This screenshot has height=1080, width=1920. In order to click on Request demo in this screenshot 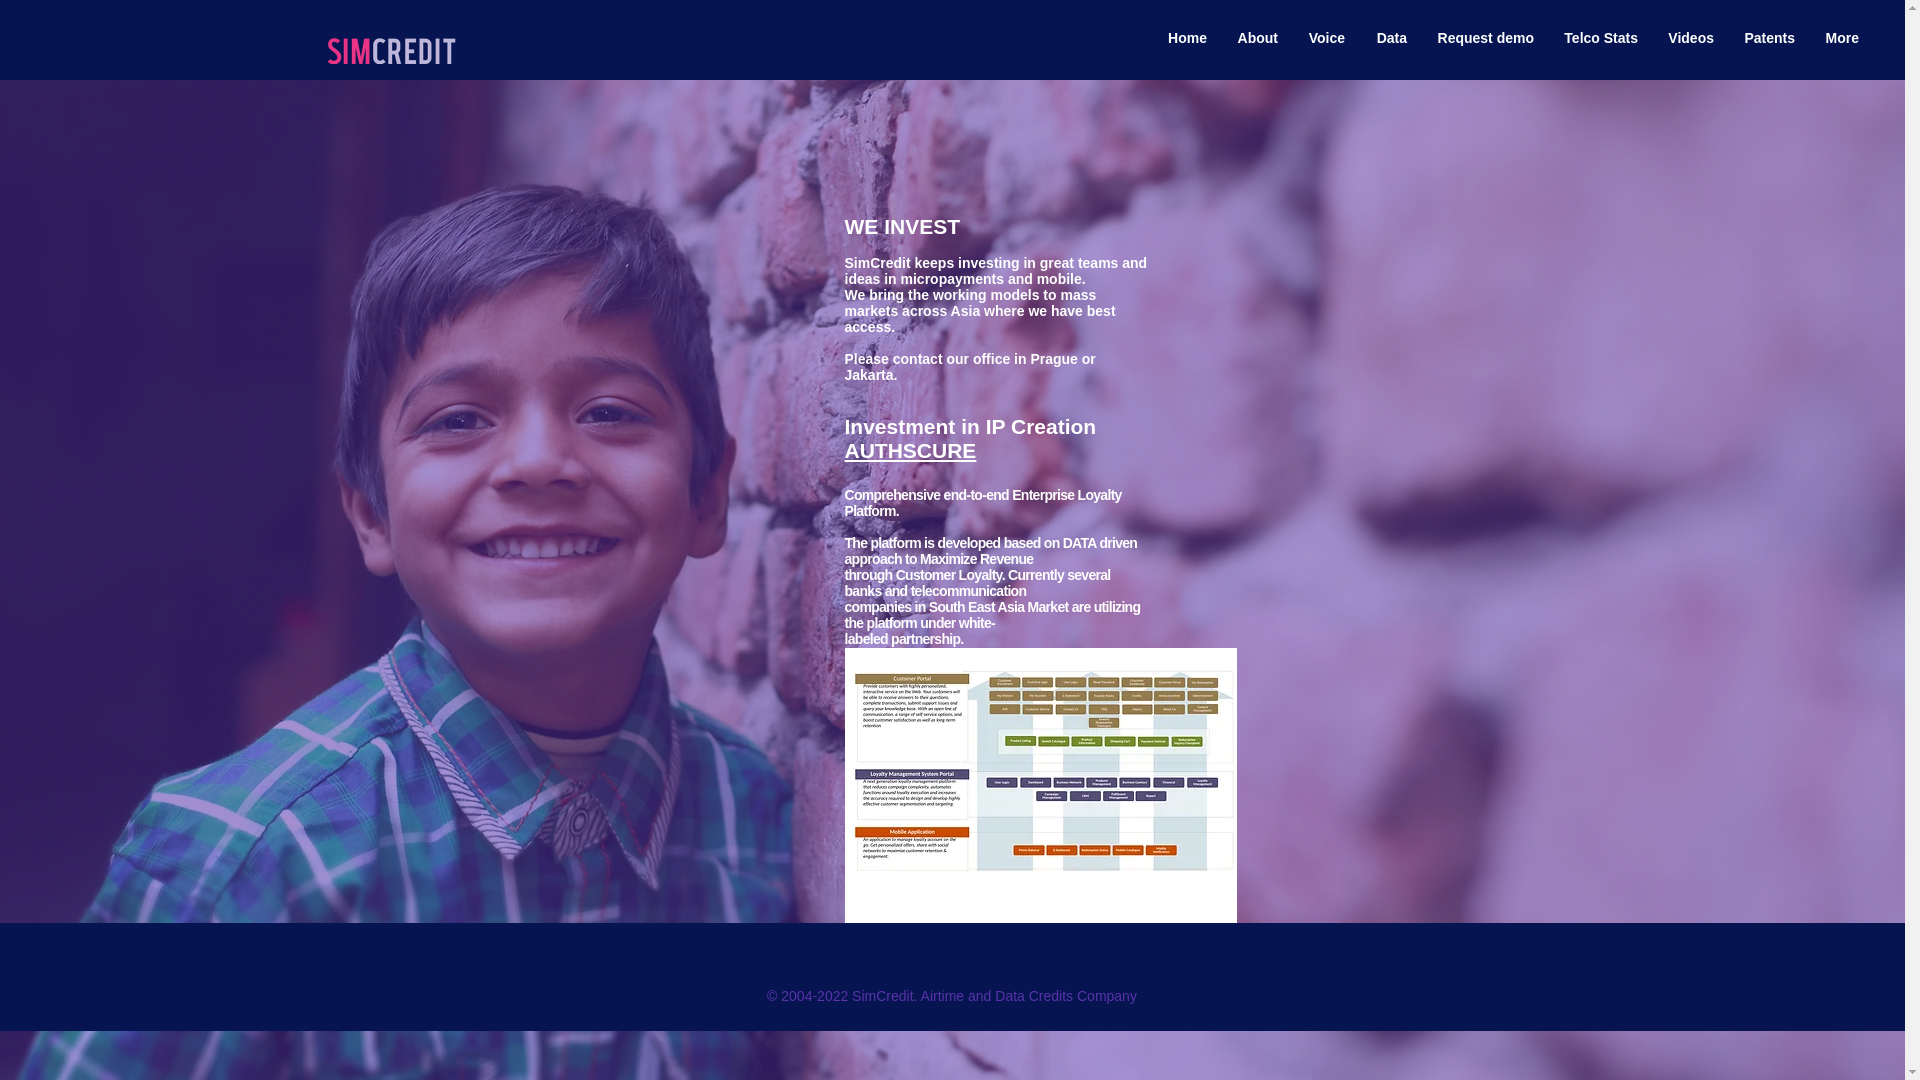, I will do `click(1486, 38)`.